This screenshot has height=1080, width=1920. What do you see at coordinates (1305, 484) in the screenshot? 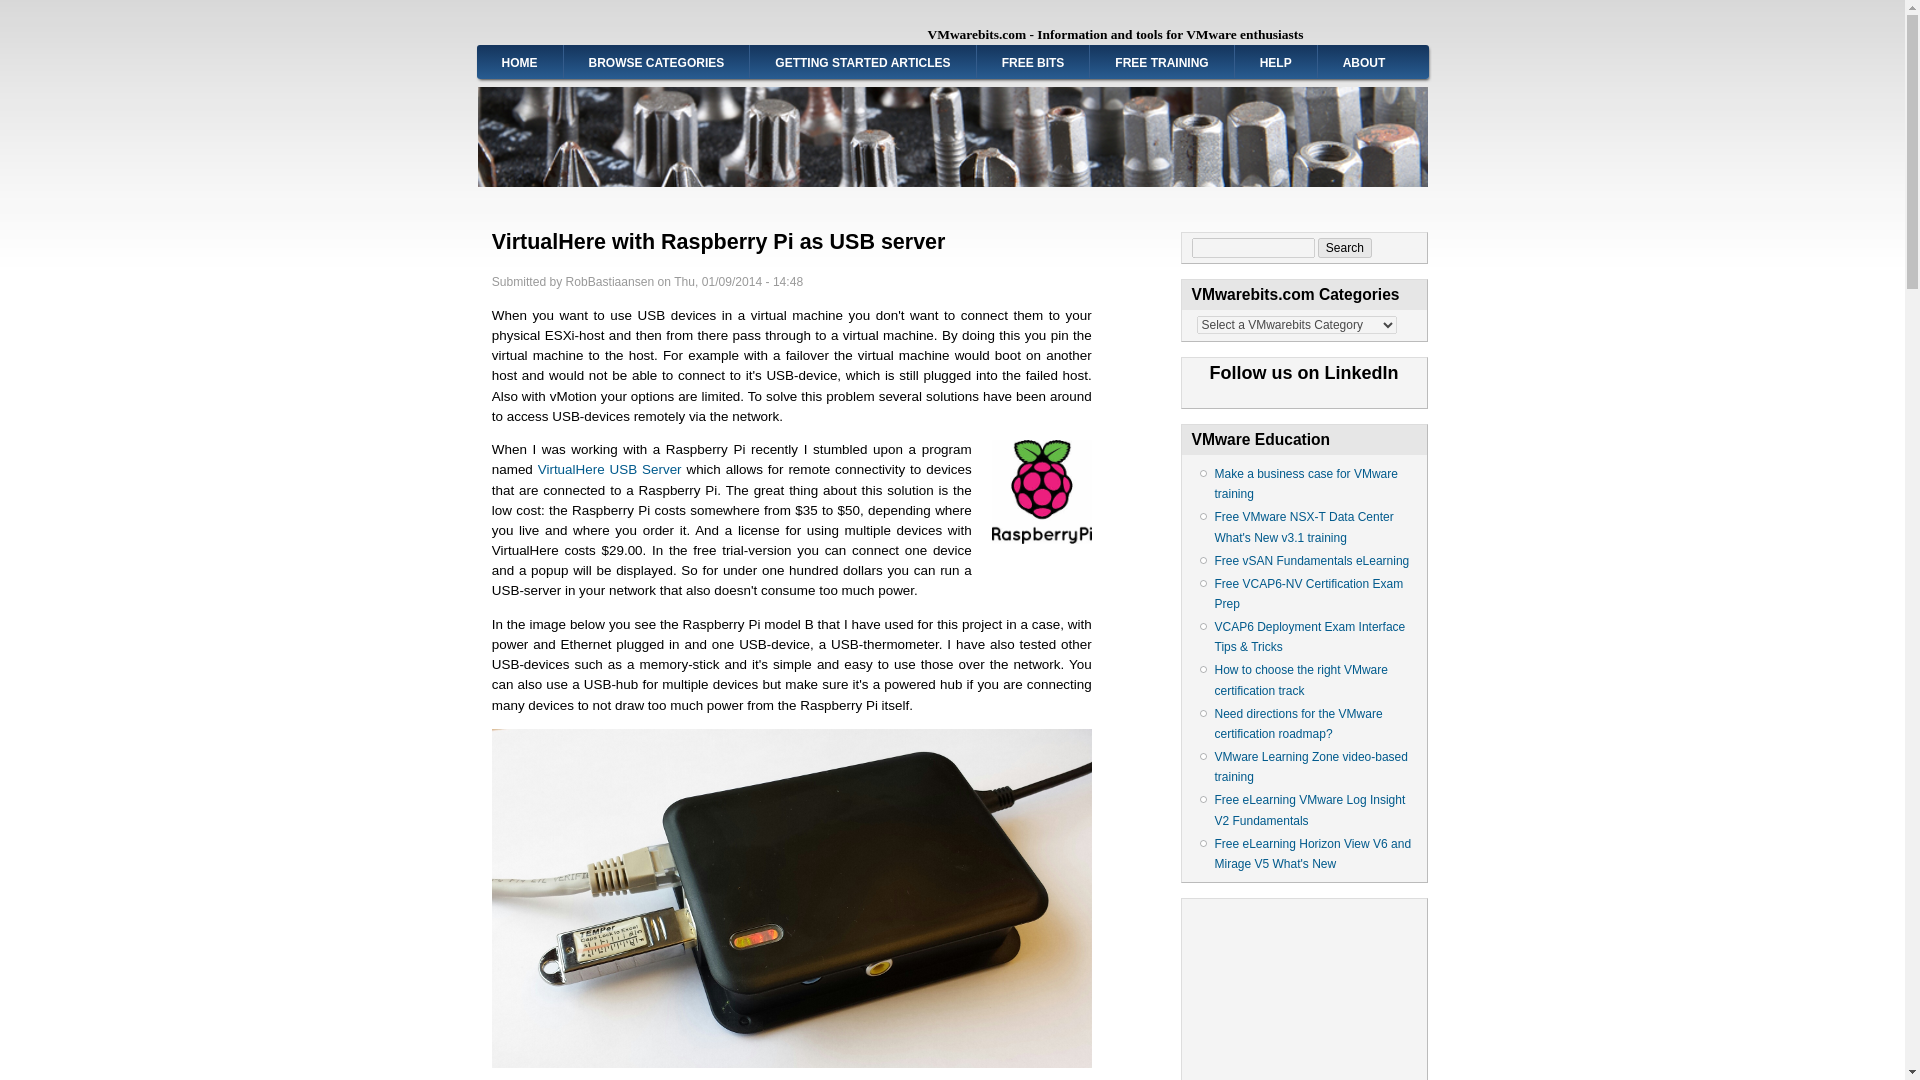
I see `Make a business case for VMware training` at bounding box center [1305, 484].